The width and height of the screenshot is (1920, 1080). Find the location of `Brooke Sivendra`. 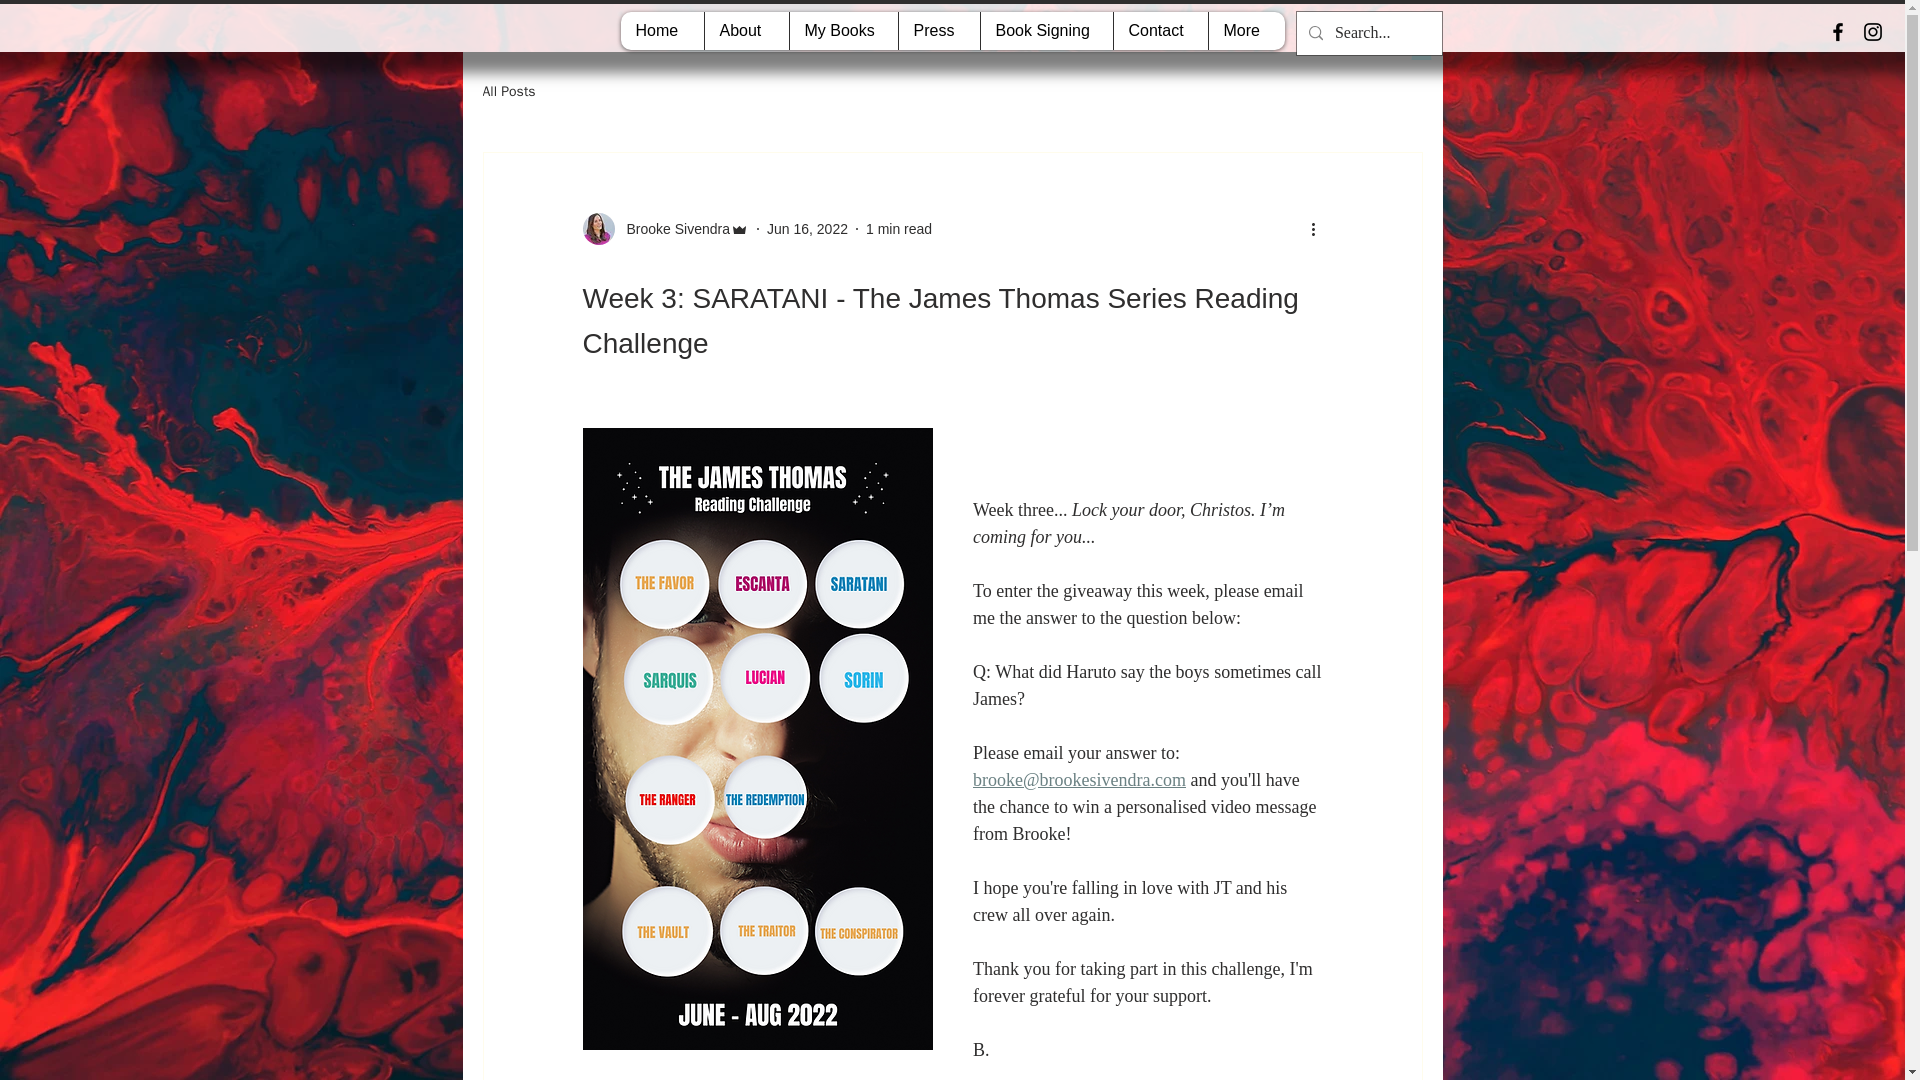

Brooke Sivendra is located at coordinates (672, 229).